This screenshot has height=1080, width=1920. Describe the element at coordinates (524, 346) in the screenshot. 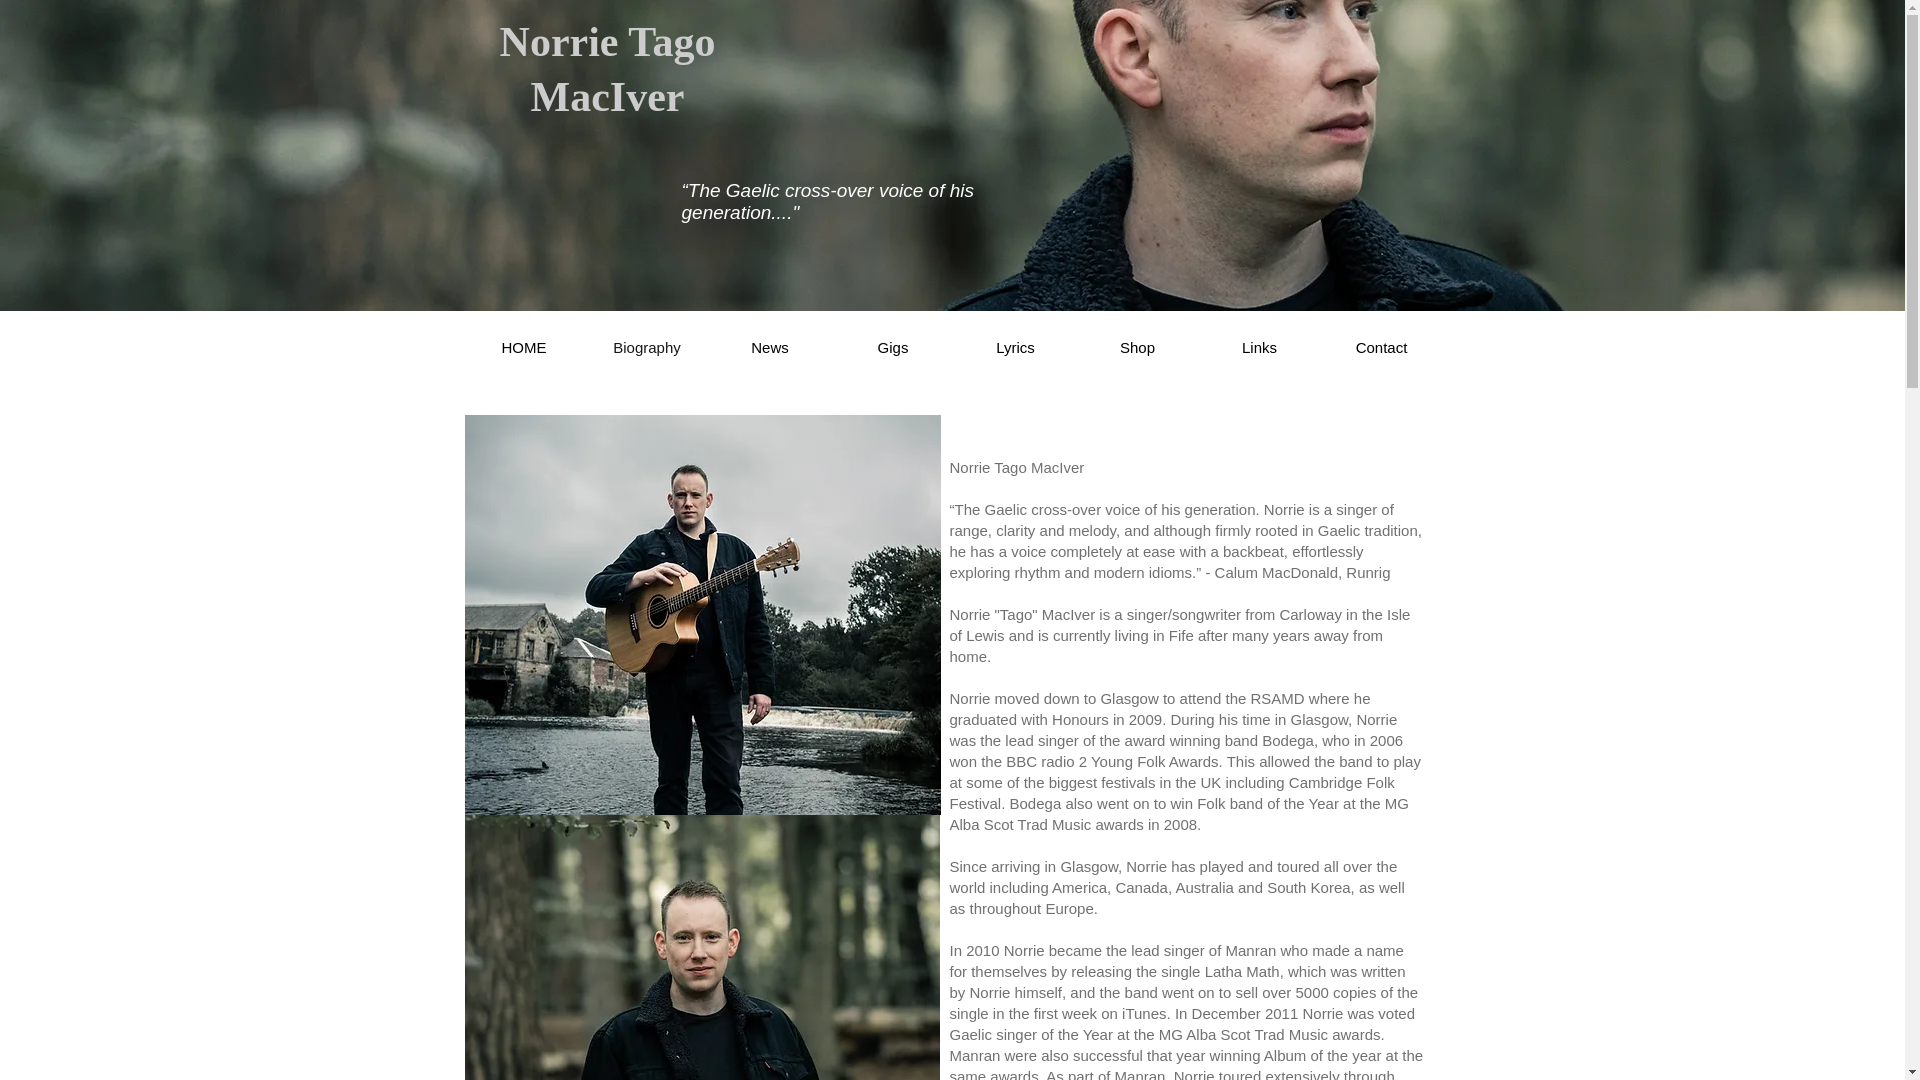

I see `HOME` at that location.